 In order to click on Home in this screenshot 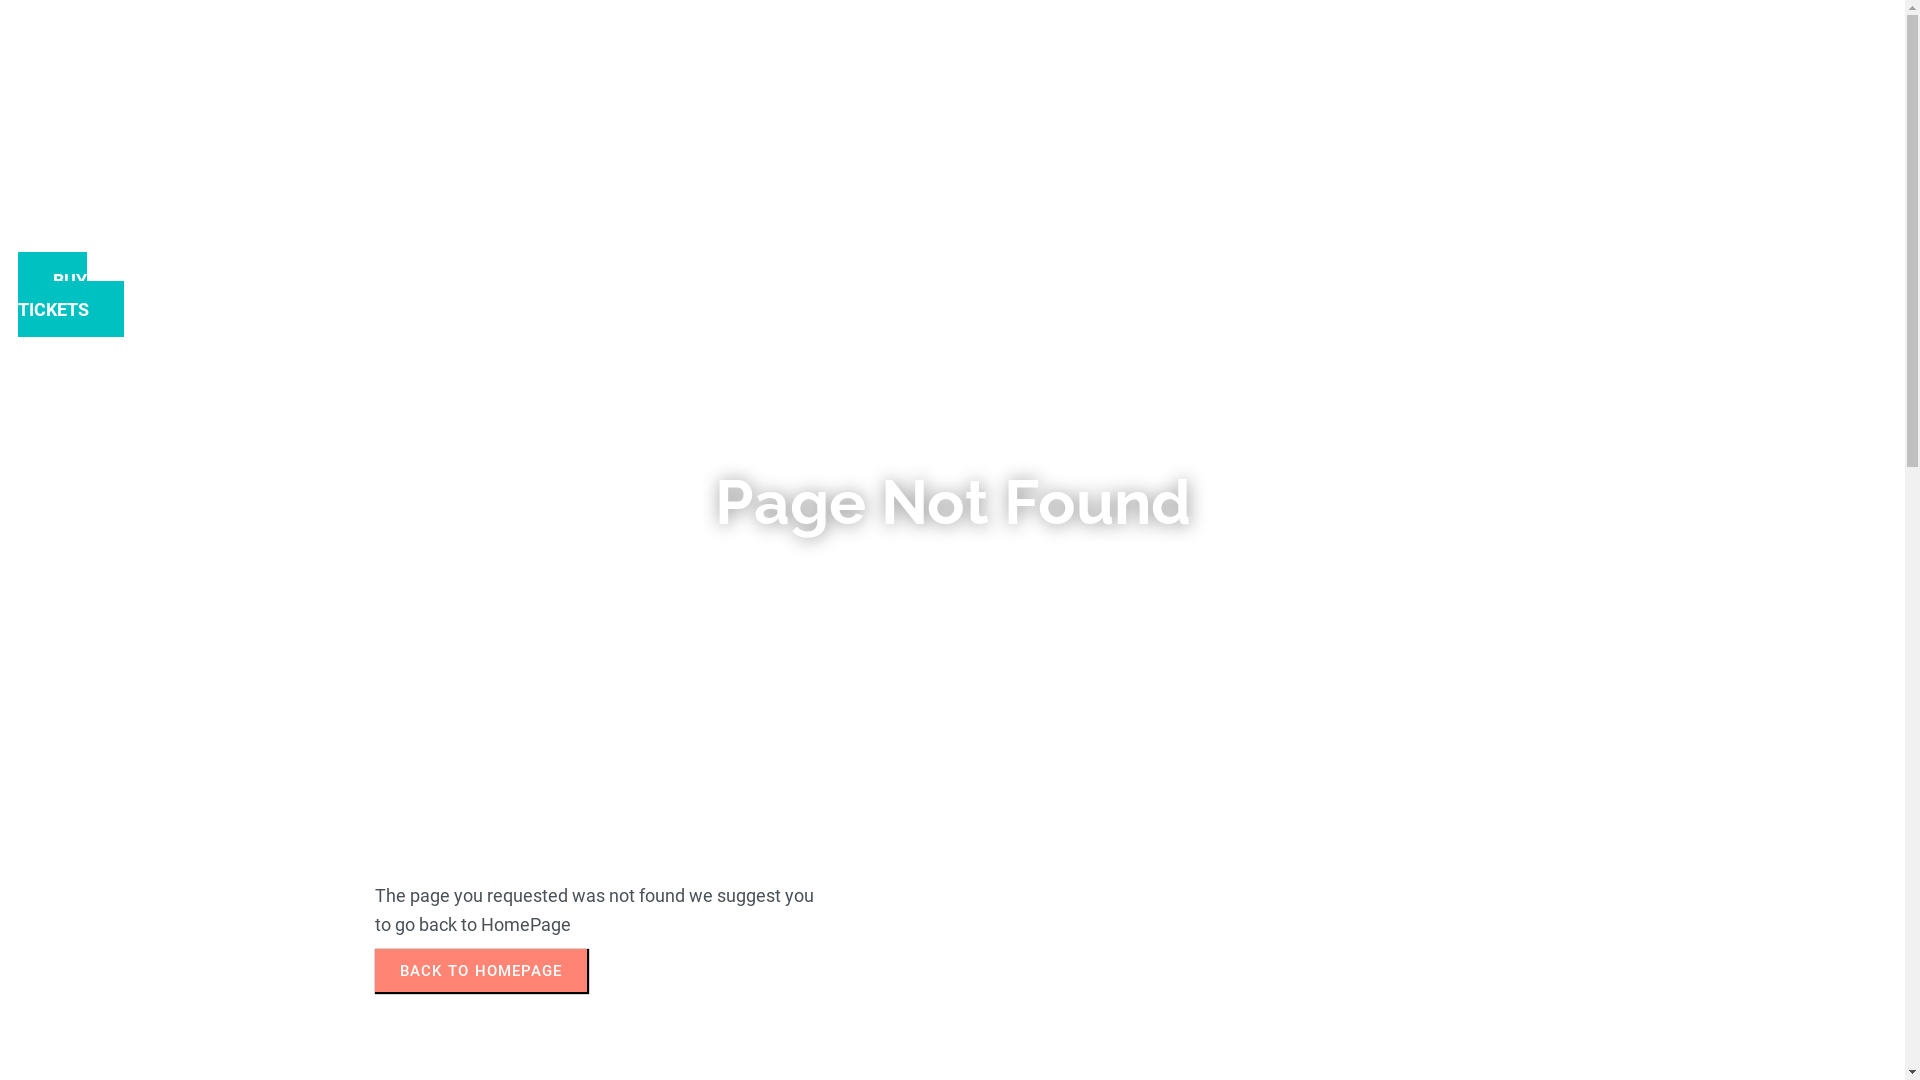, I will do `click(886, 566)`.